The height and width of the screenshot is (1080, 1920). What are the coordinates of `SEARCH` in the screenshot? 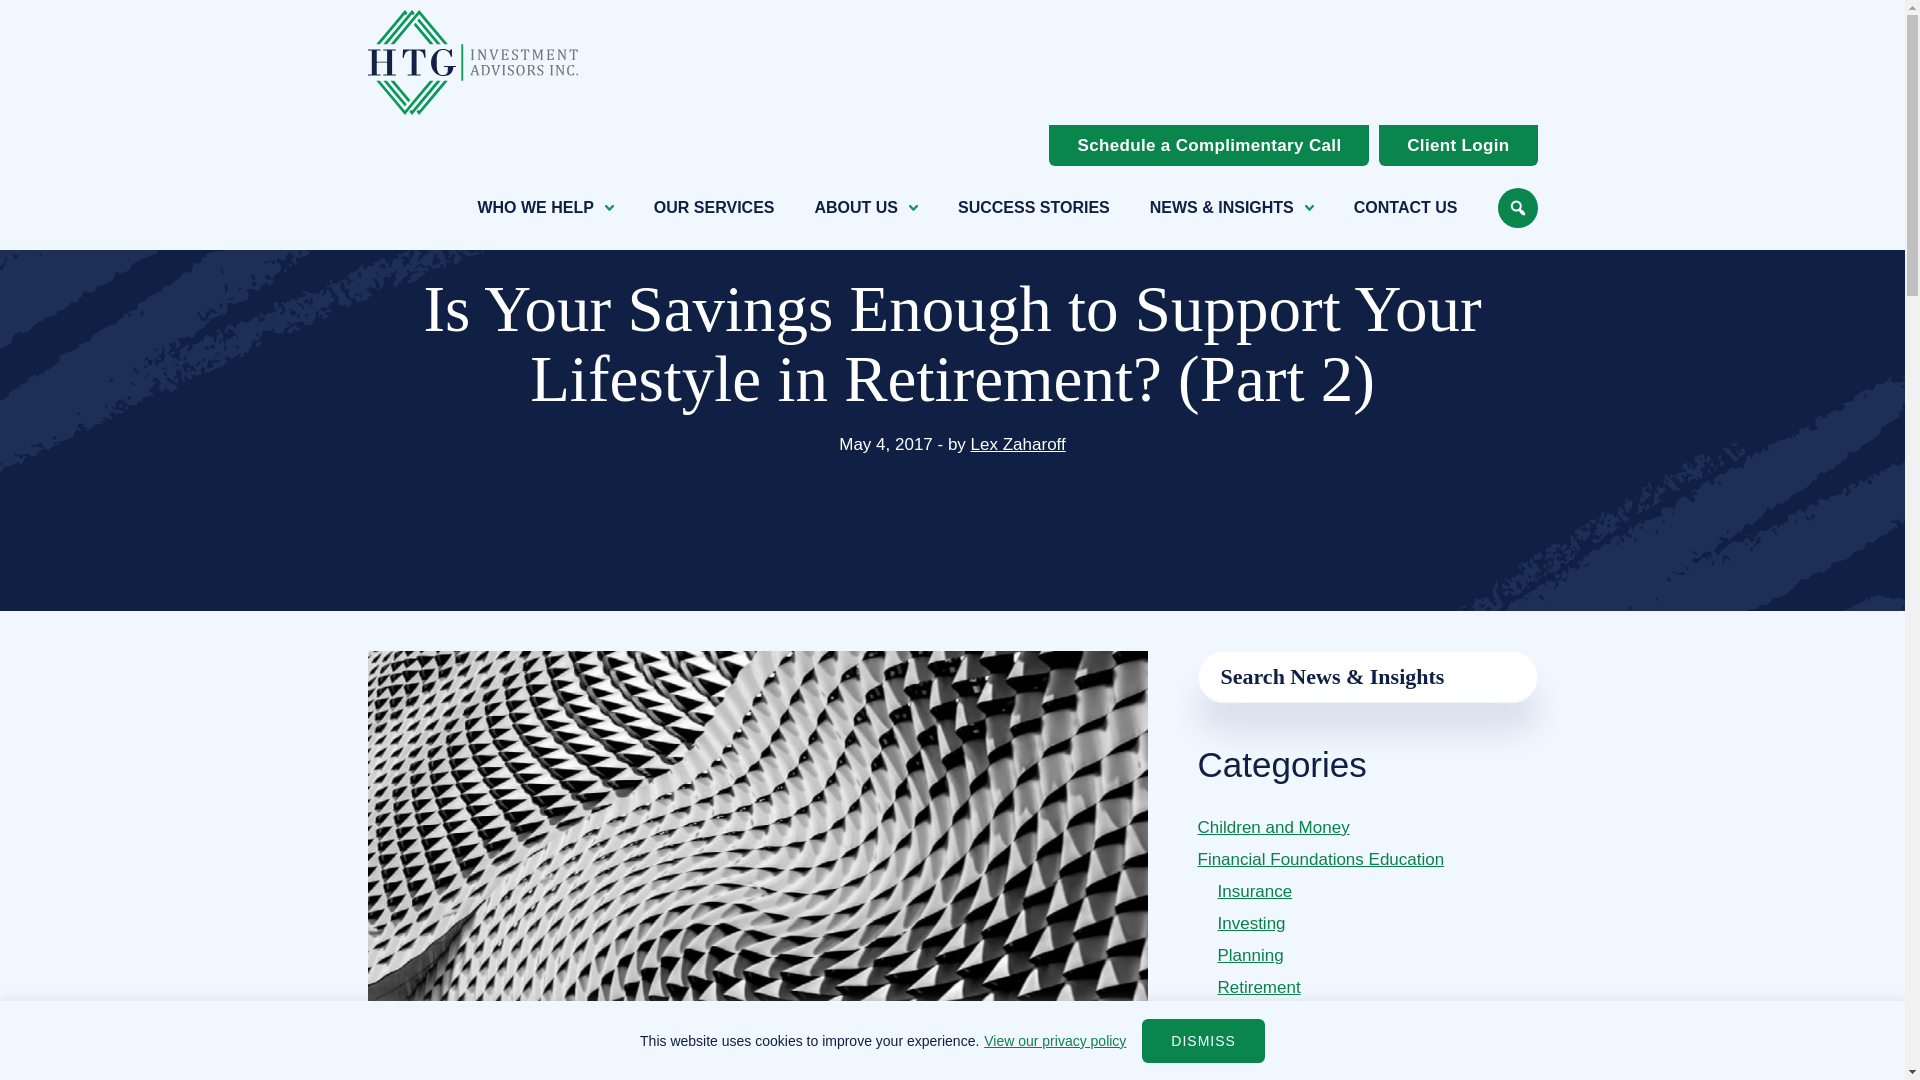 It's located at (1517, 207).